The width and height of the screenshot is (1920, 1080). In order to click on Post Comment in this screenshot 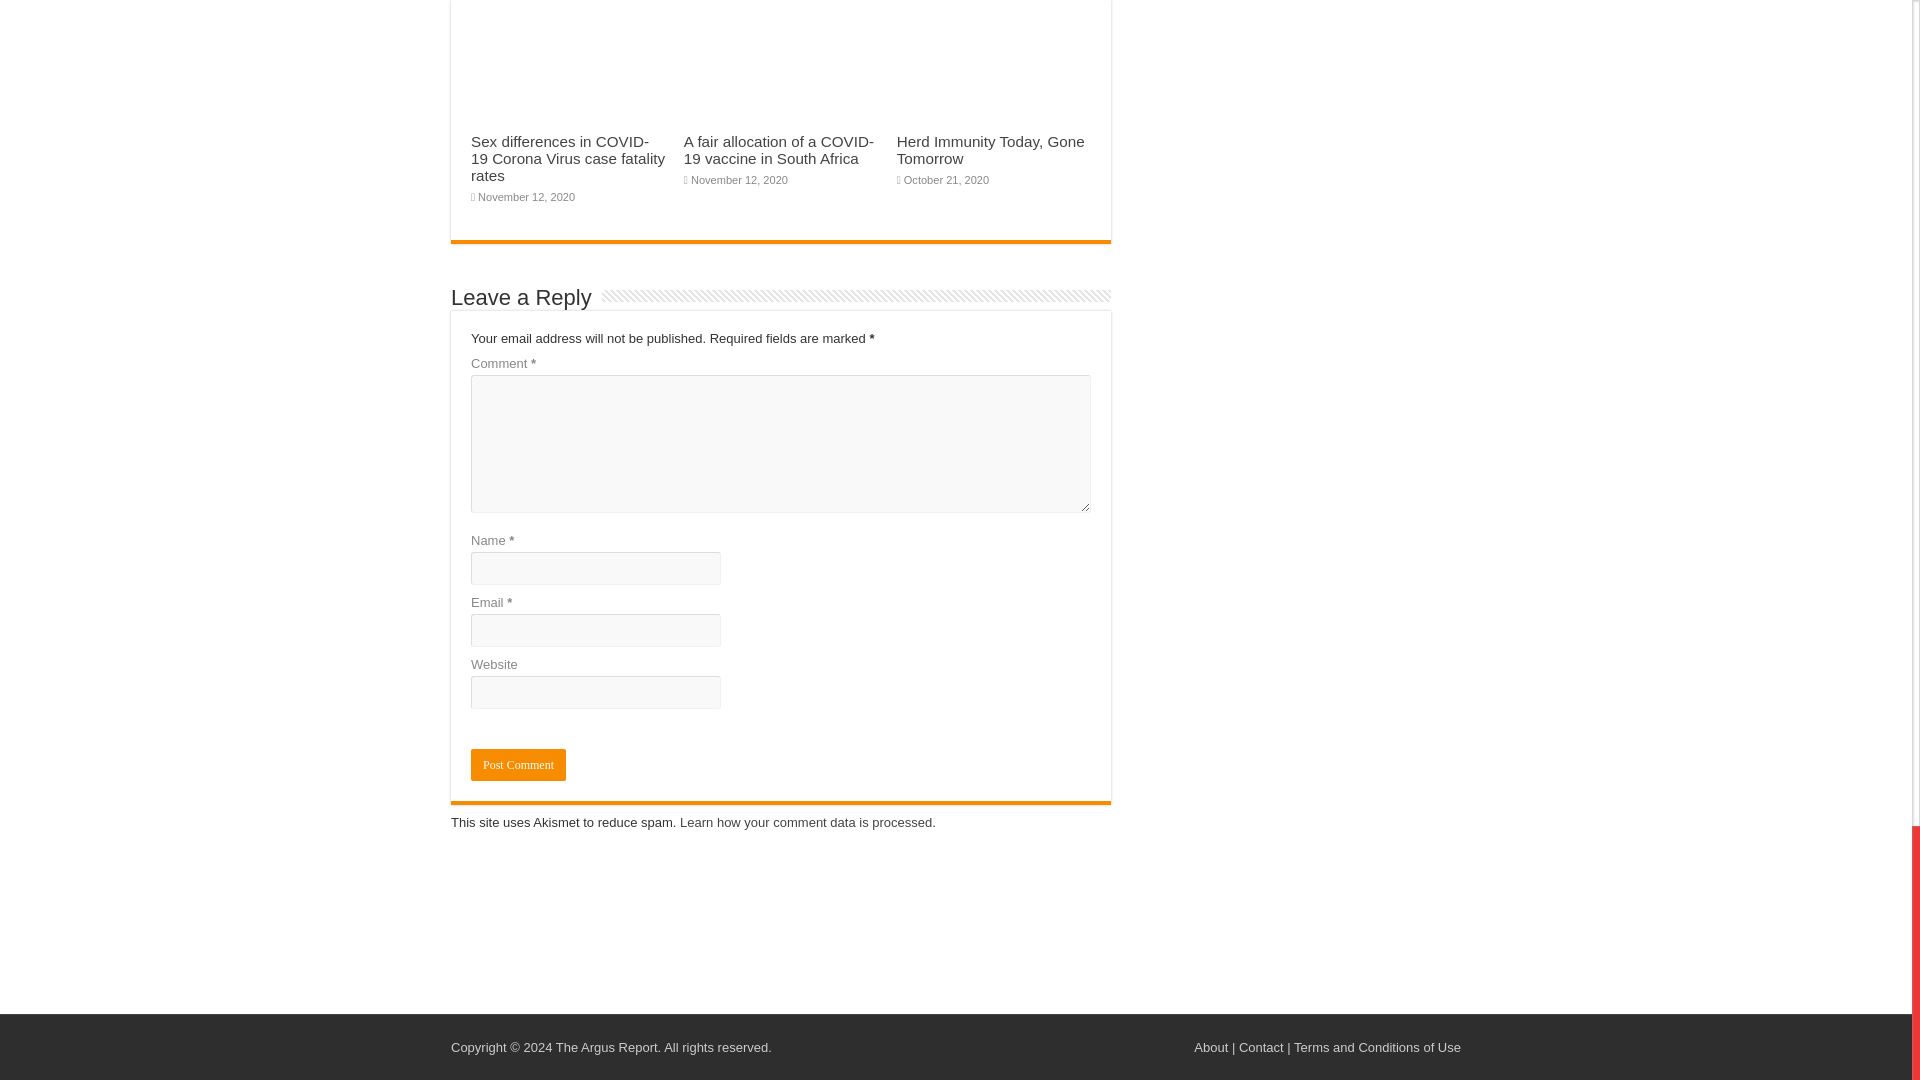, I will do `click(518, 764)`.